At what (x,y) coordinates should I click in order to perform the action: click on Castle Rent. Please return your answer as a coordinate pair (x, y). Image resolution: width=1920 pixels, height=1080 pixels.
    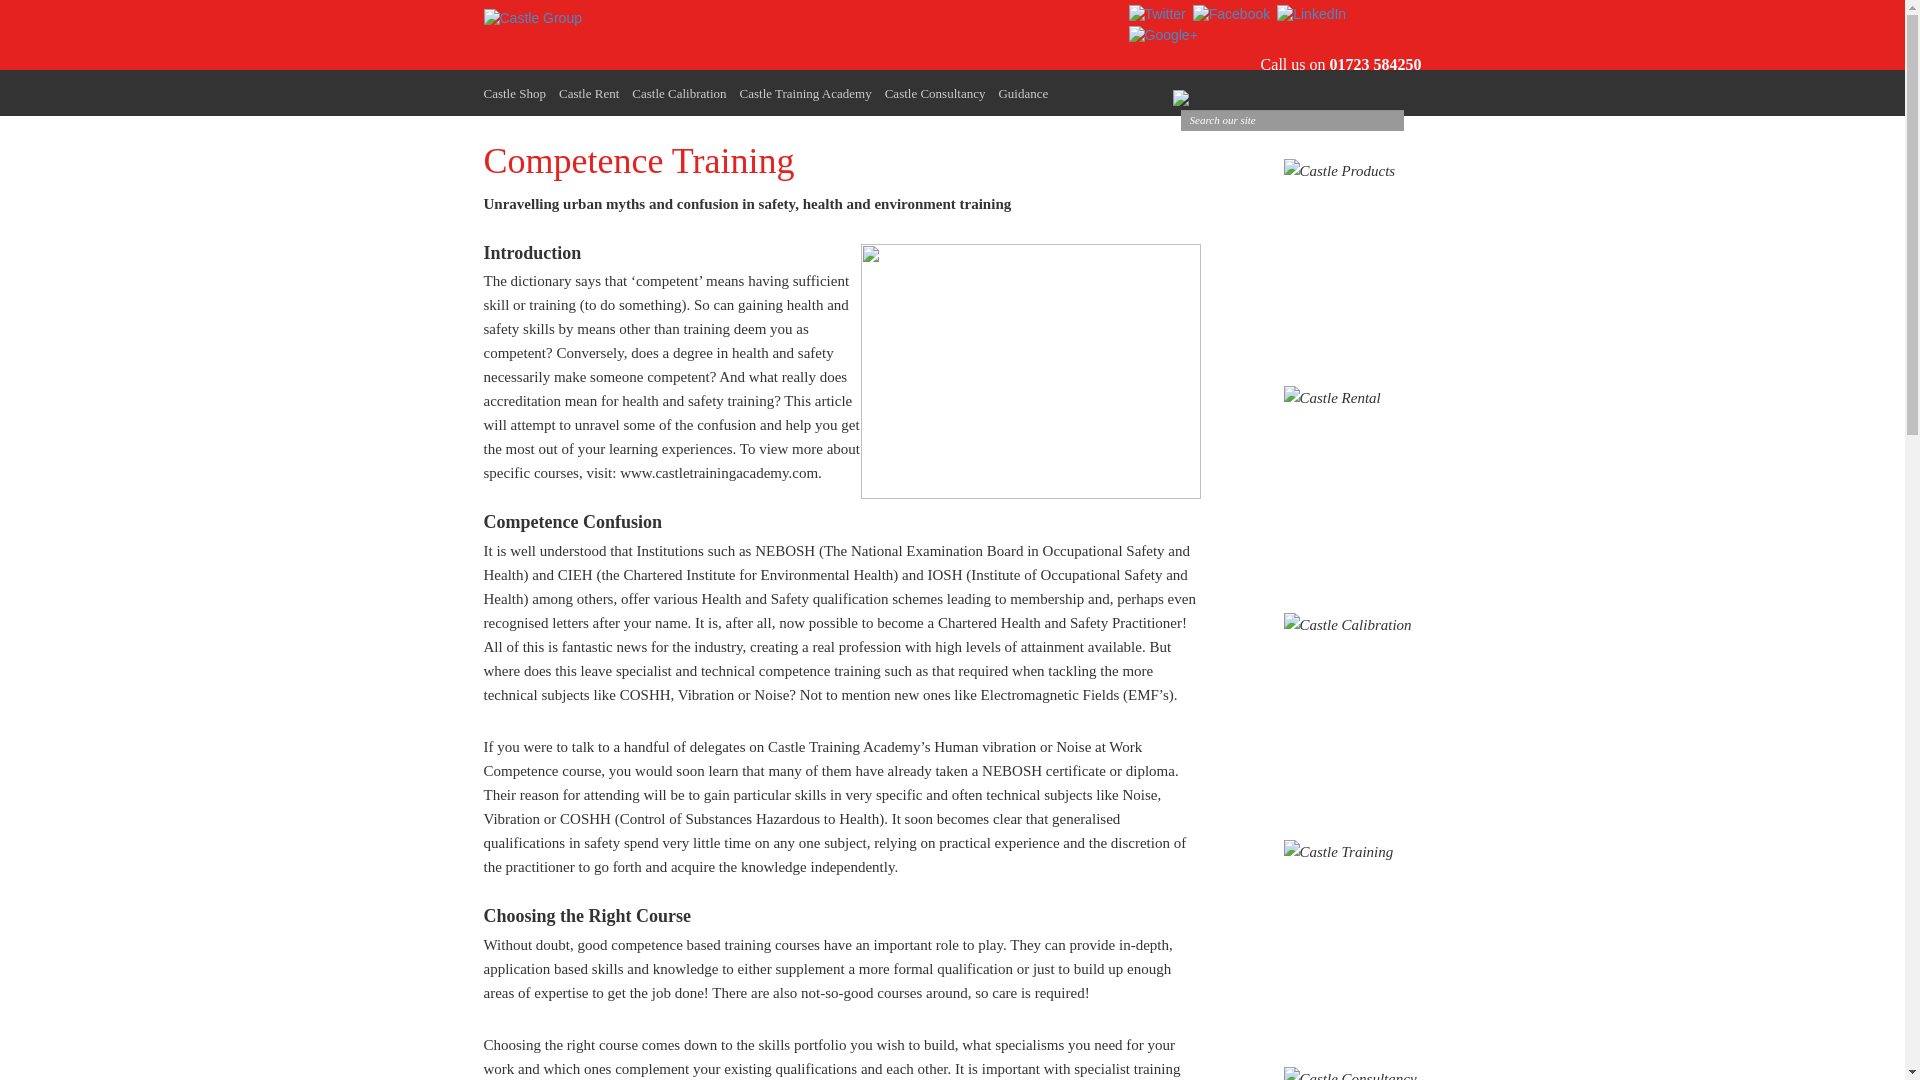
    Looking at the image, I should click on (588, 94).